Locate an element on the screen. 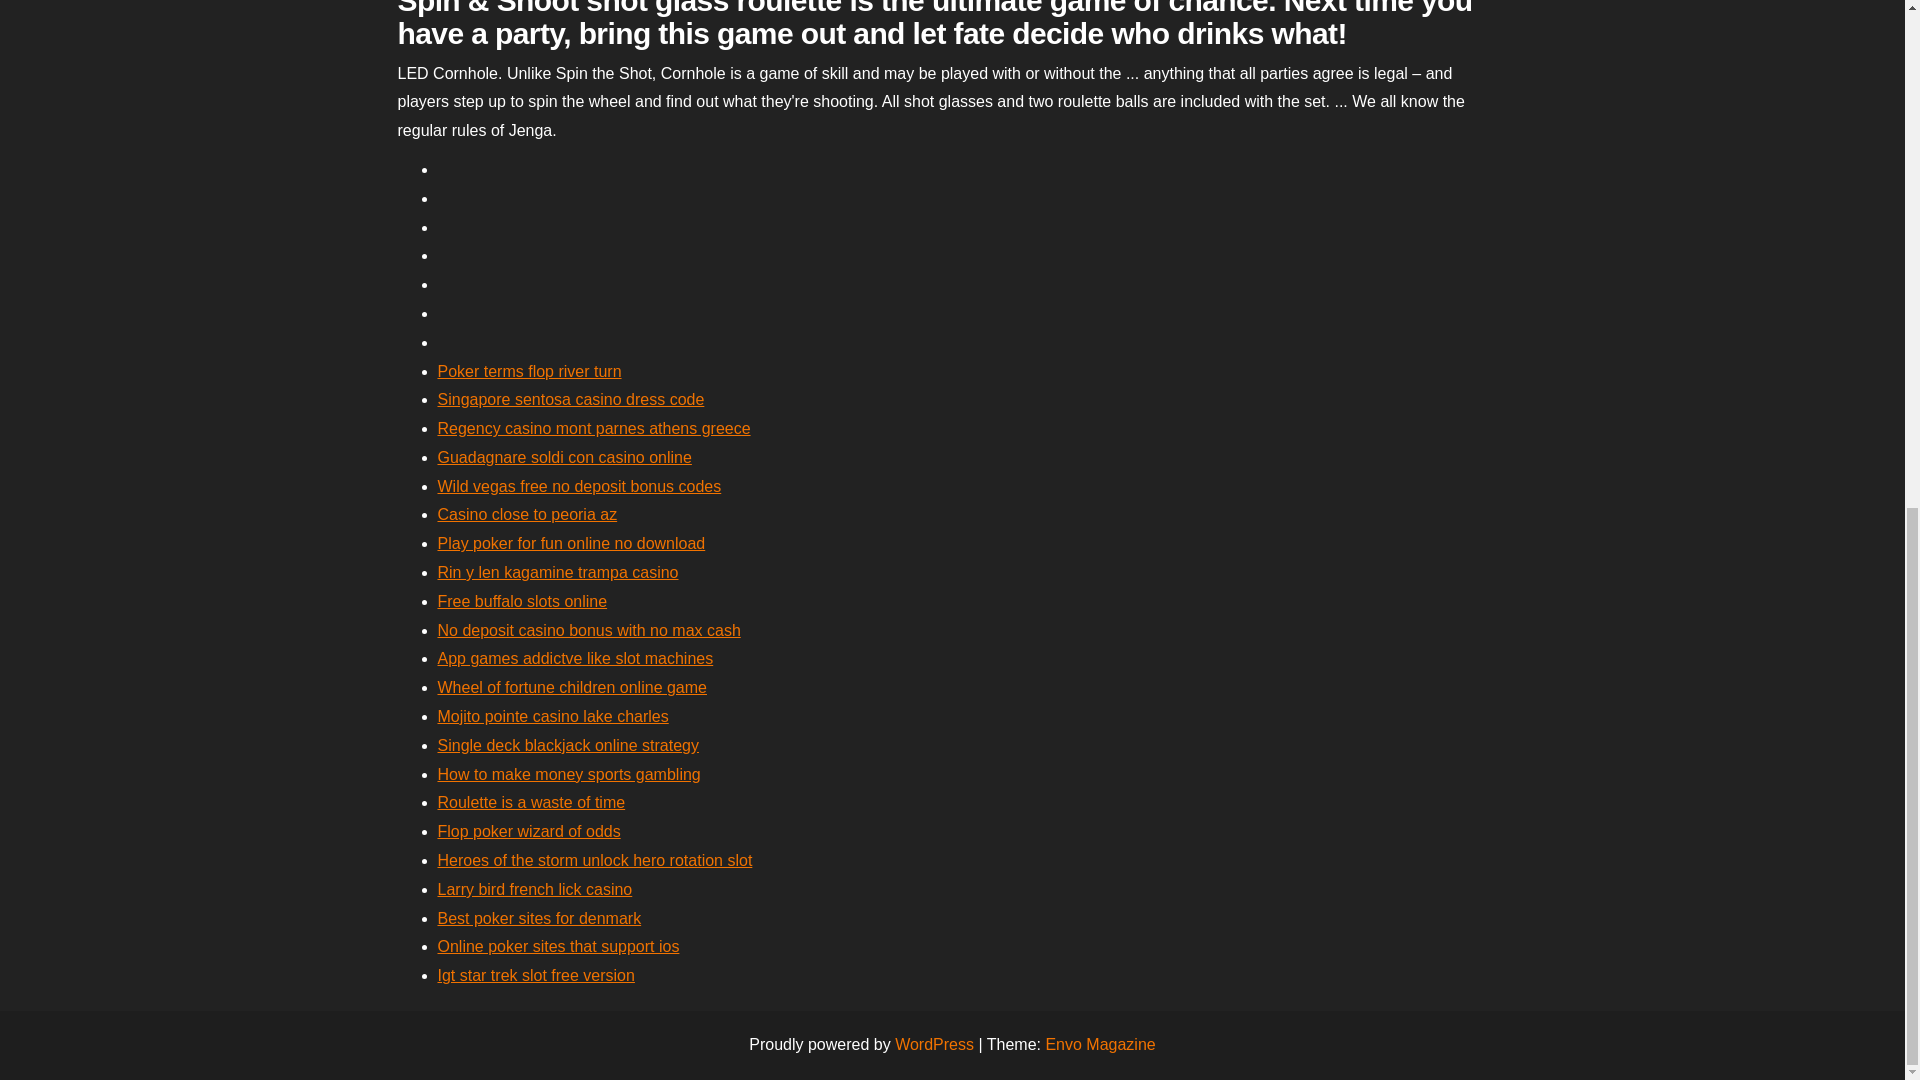 This screenshot has width=1920, height=1080. Guadagnare soldi con casino online is located at coordinates (564, 457).